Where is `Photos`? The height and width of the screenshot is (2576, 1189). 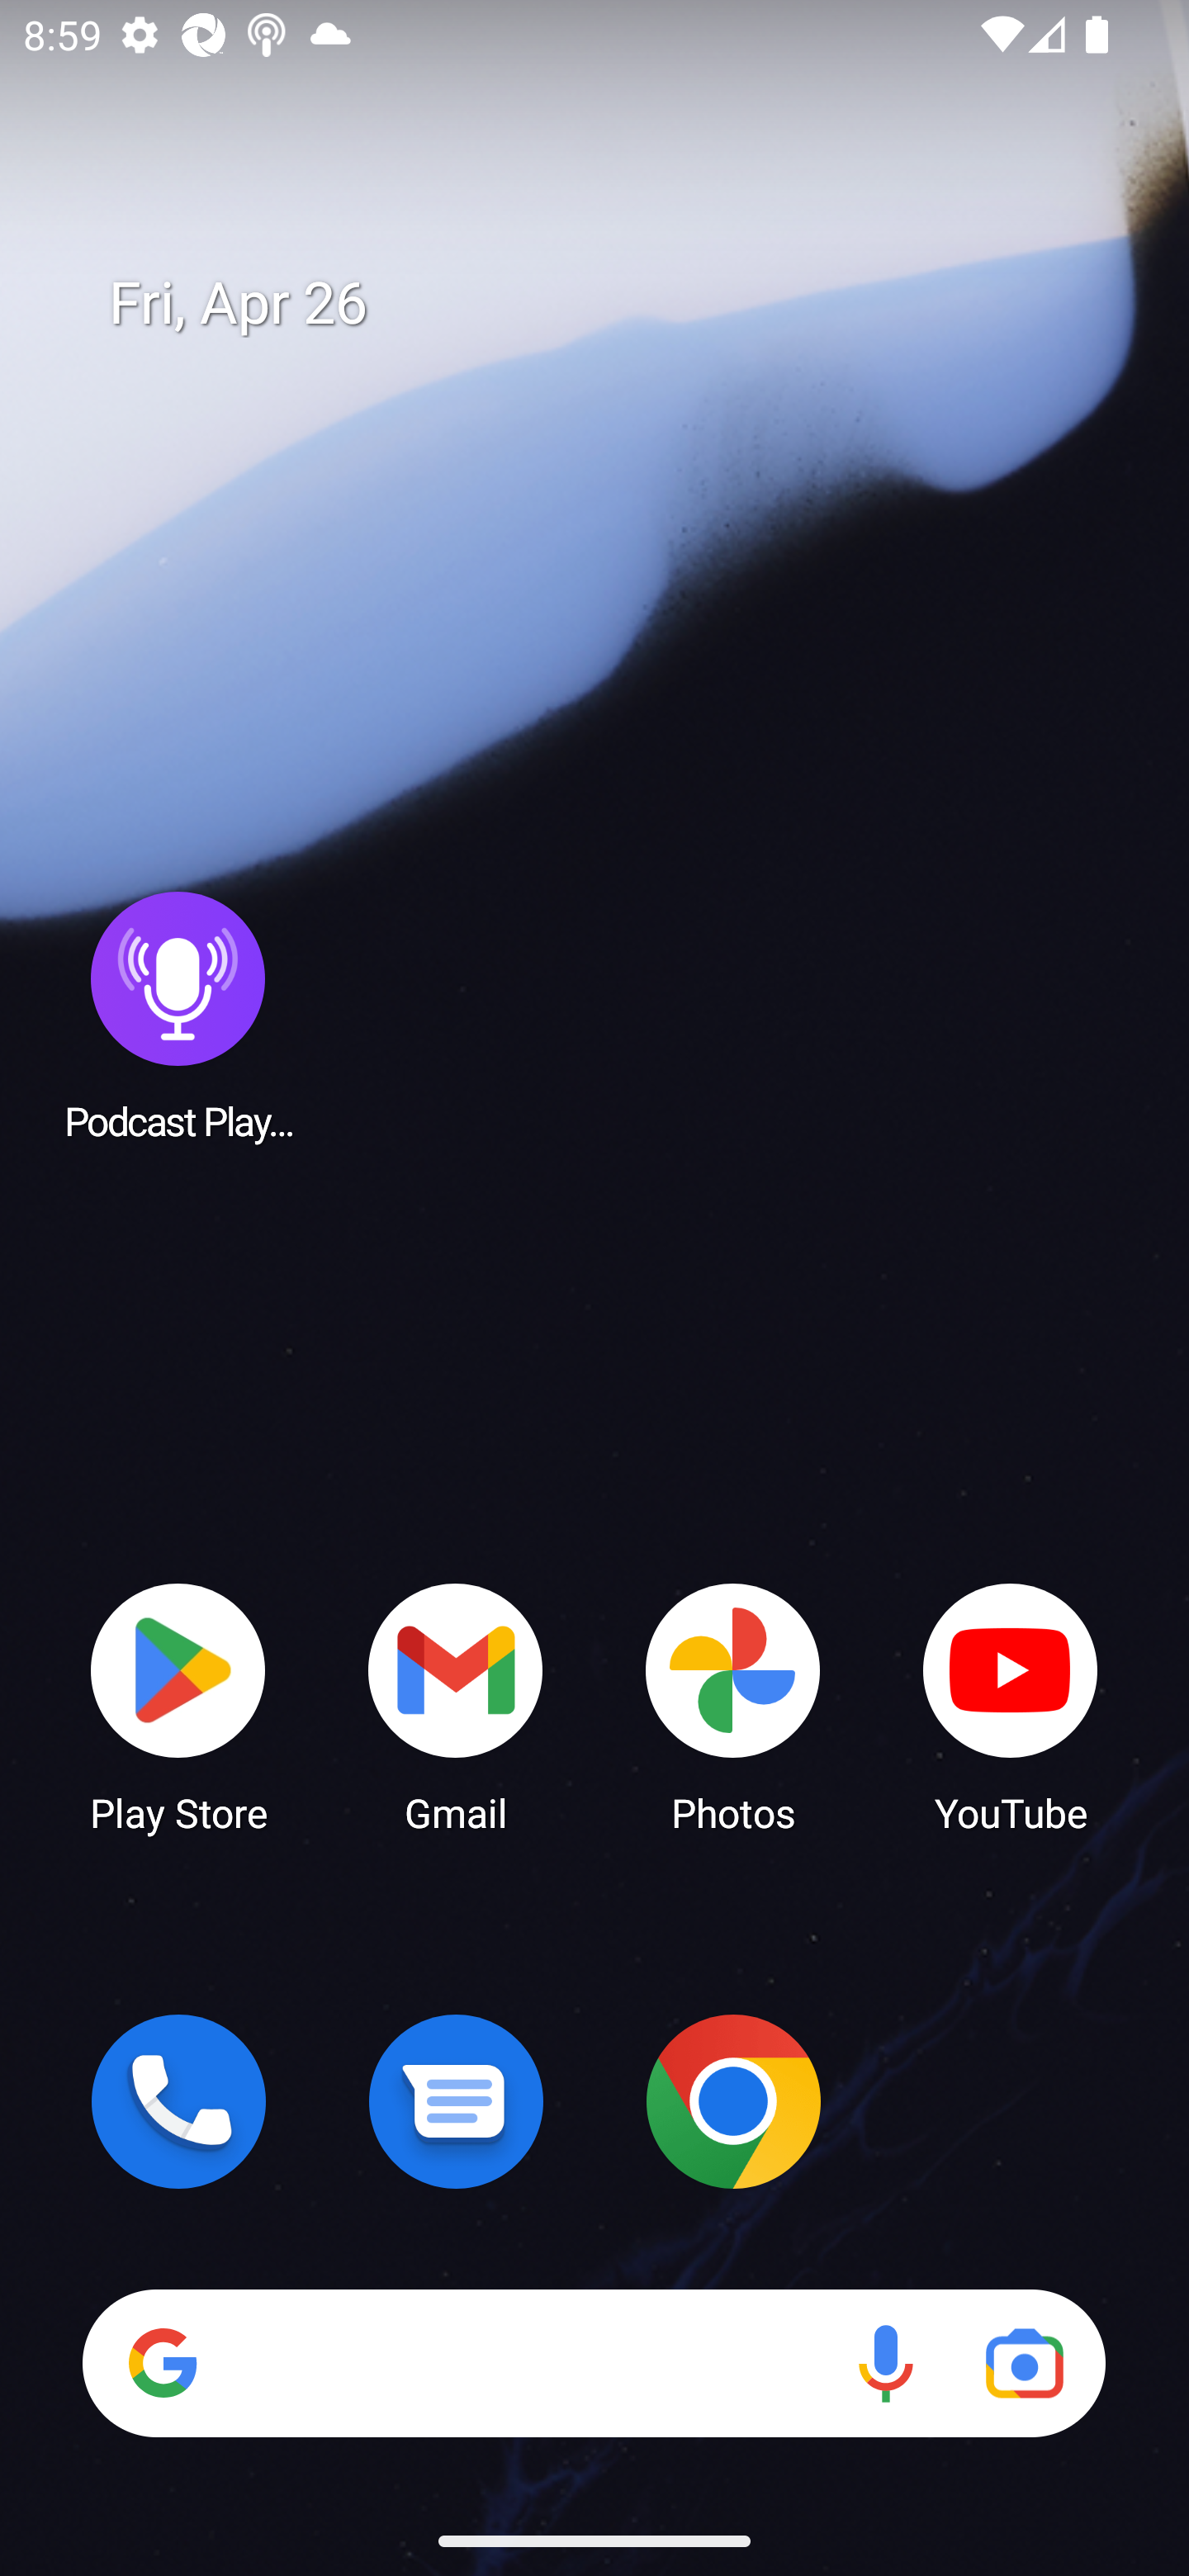
Photos is located at coordinates (733, 1706).